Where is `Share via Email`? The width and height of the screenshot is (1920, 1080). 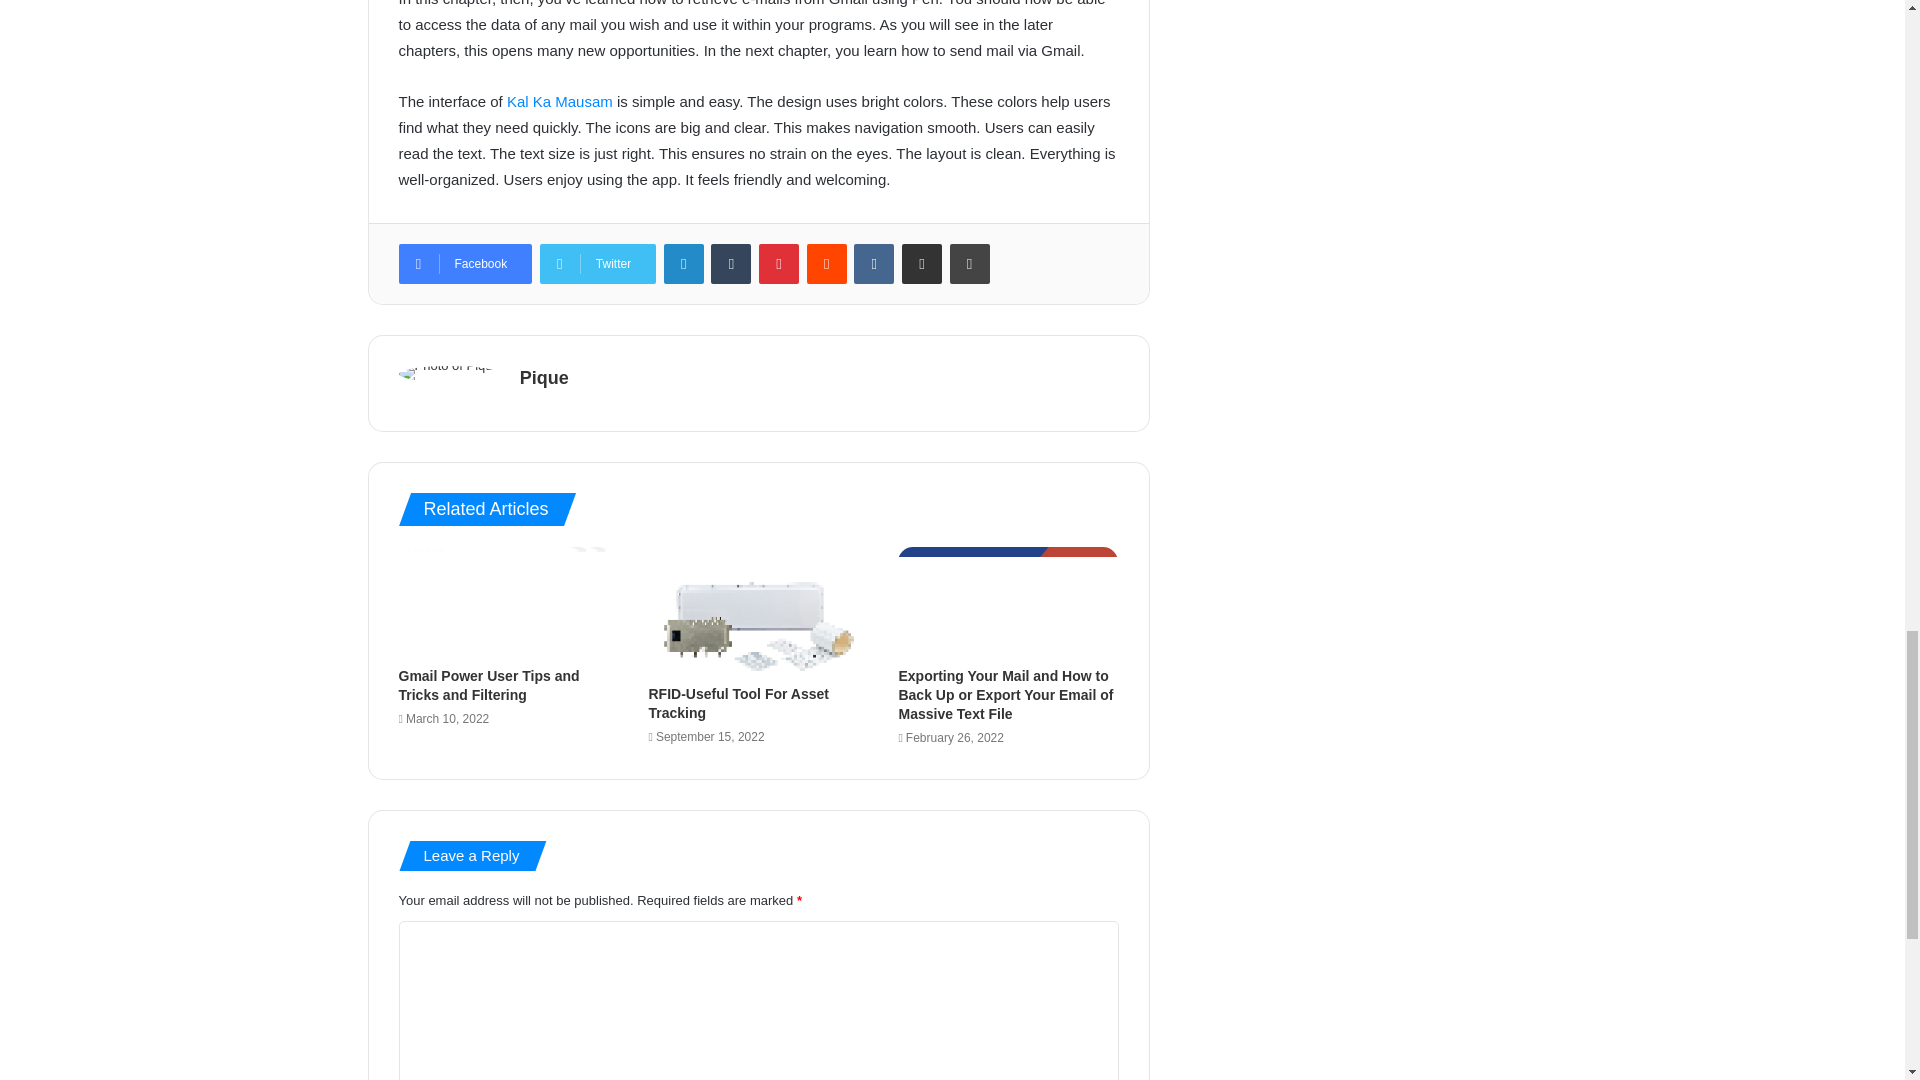
Share via Email is located at coordinates (922, 264).